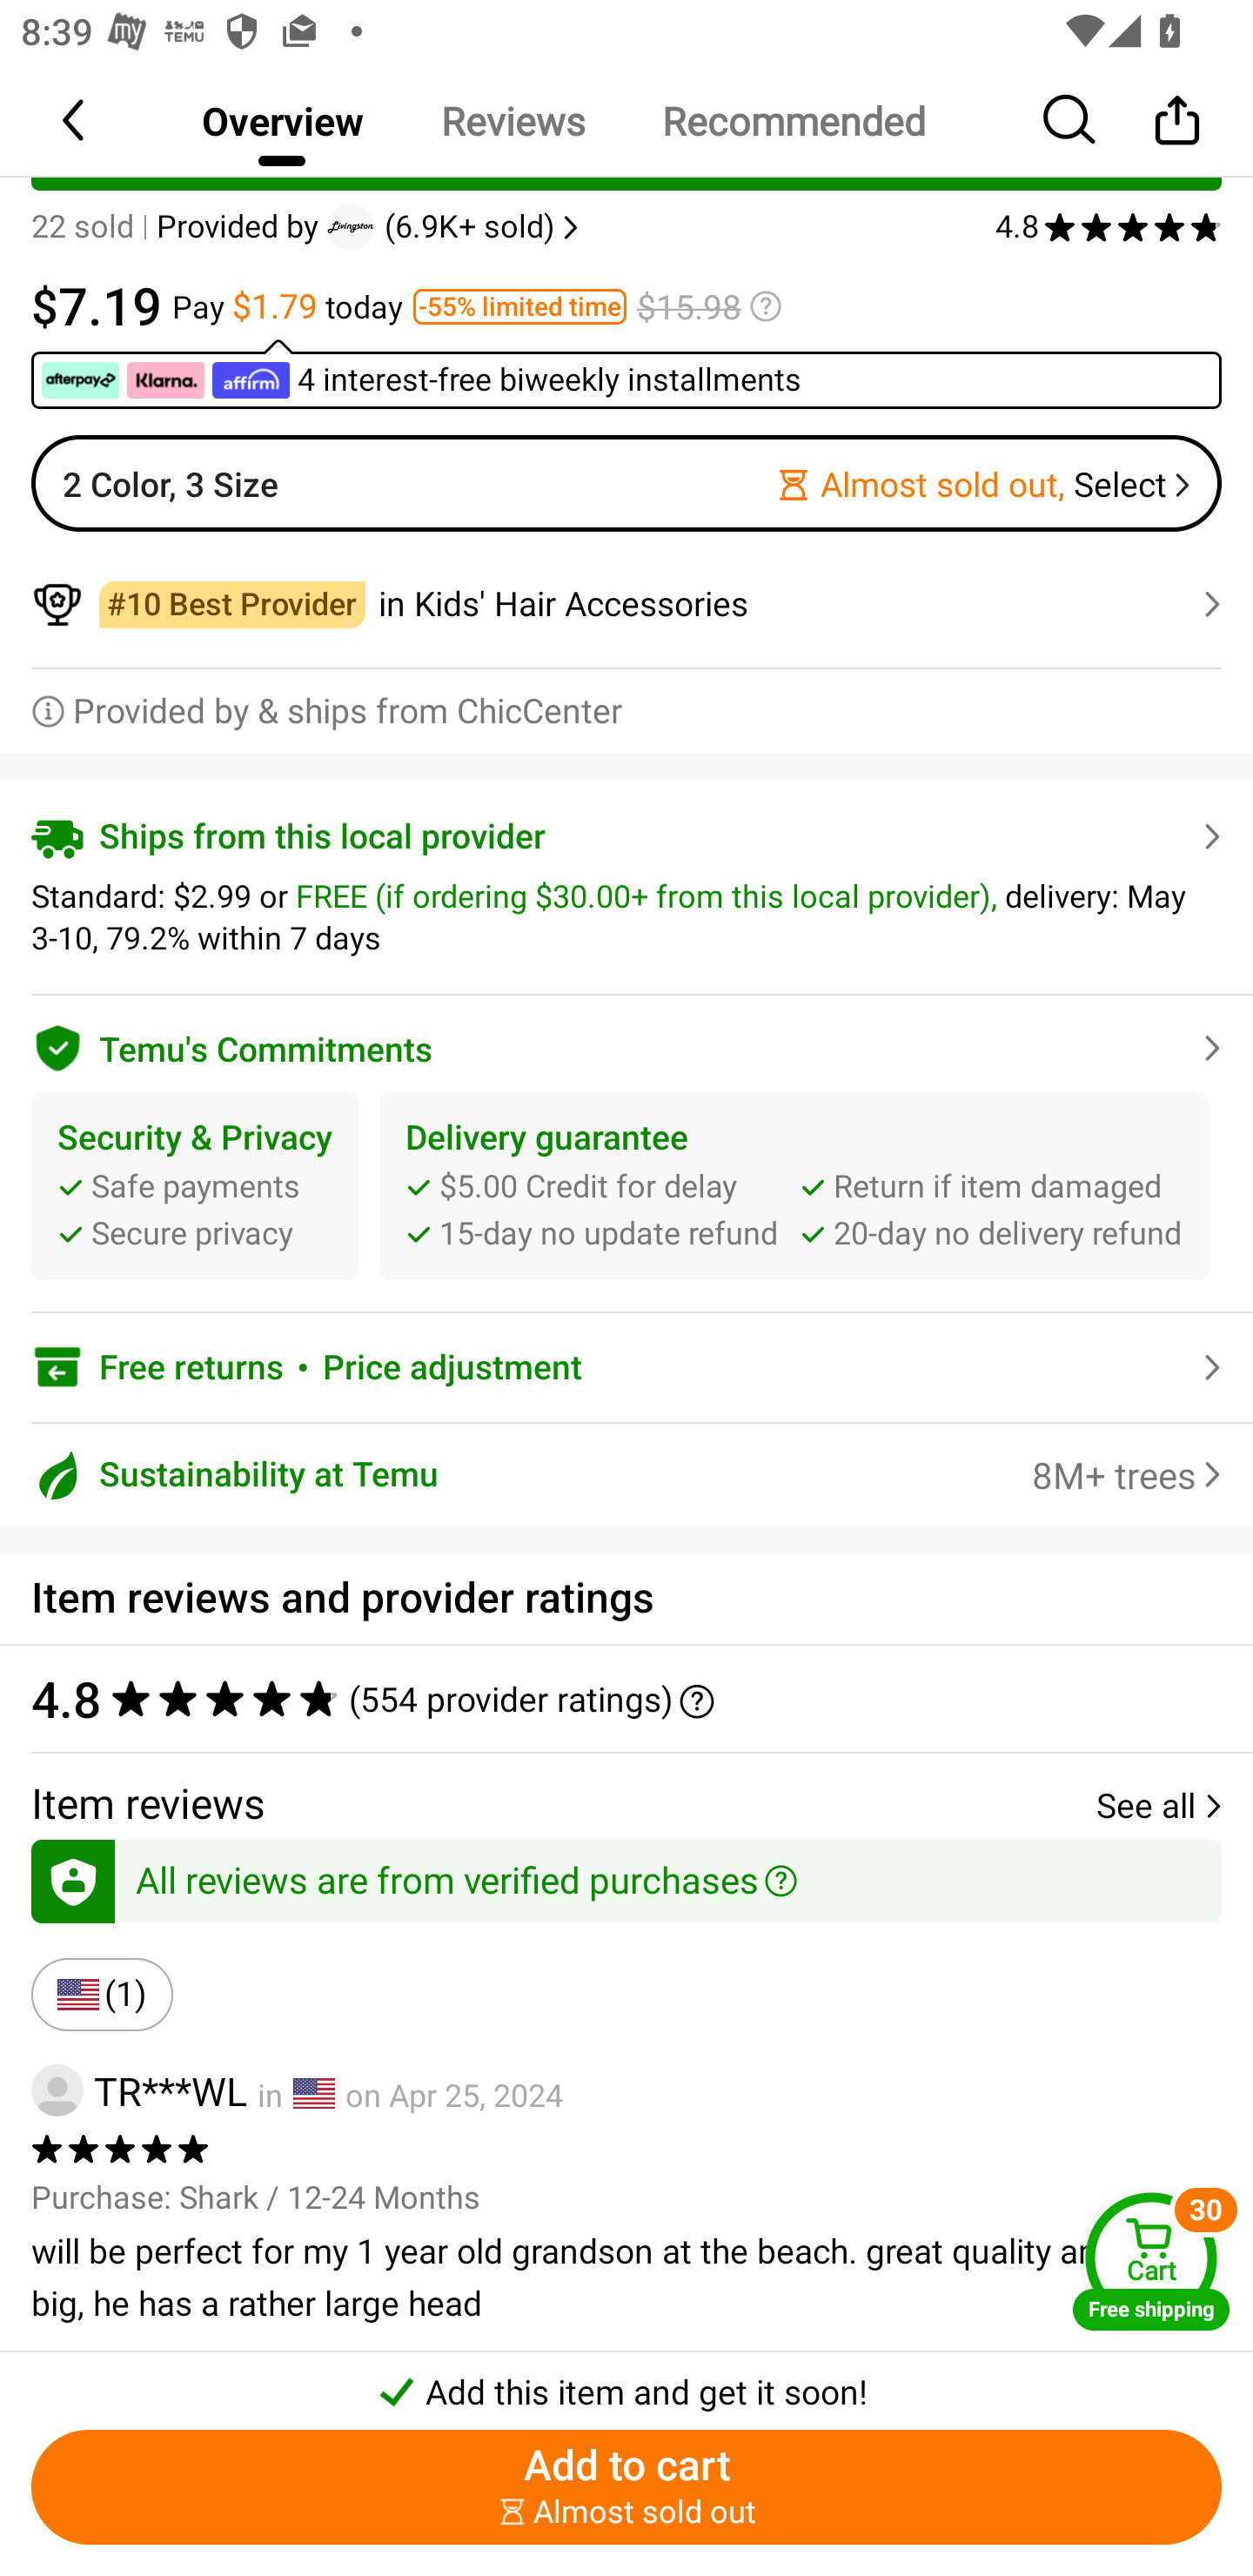 This screenshot has width=1253, height=2576. Describe the element at coordinates (1176, 119) in the screenshot. I see `Share` at that location.